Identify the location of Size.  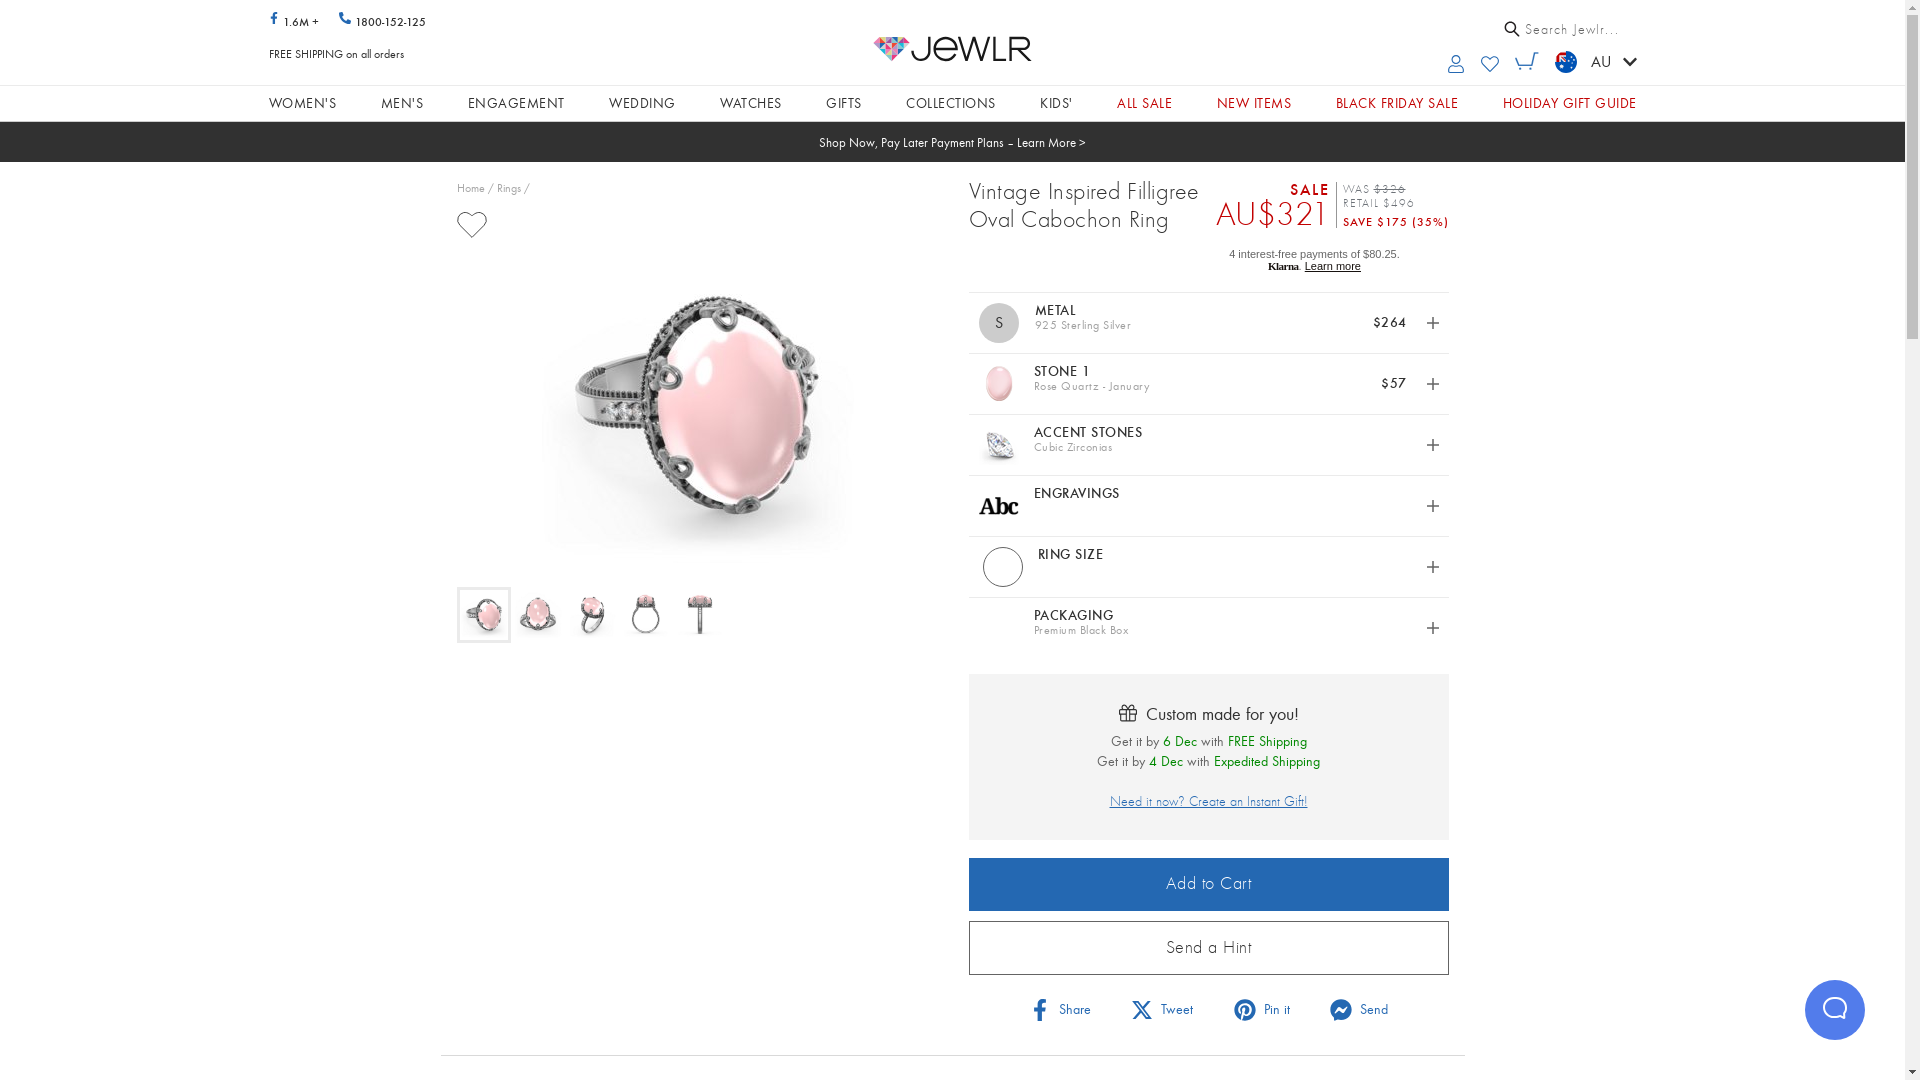
(1002, 567).